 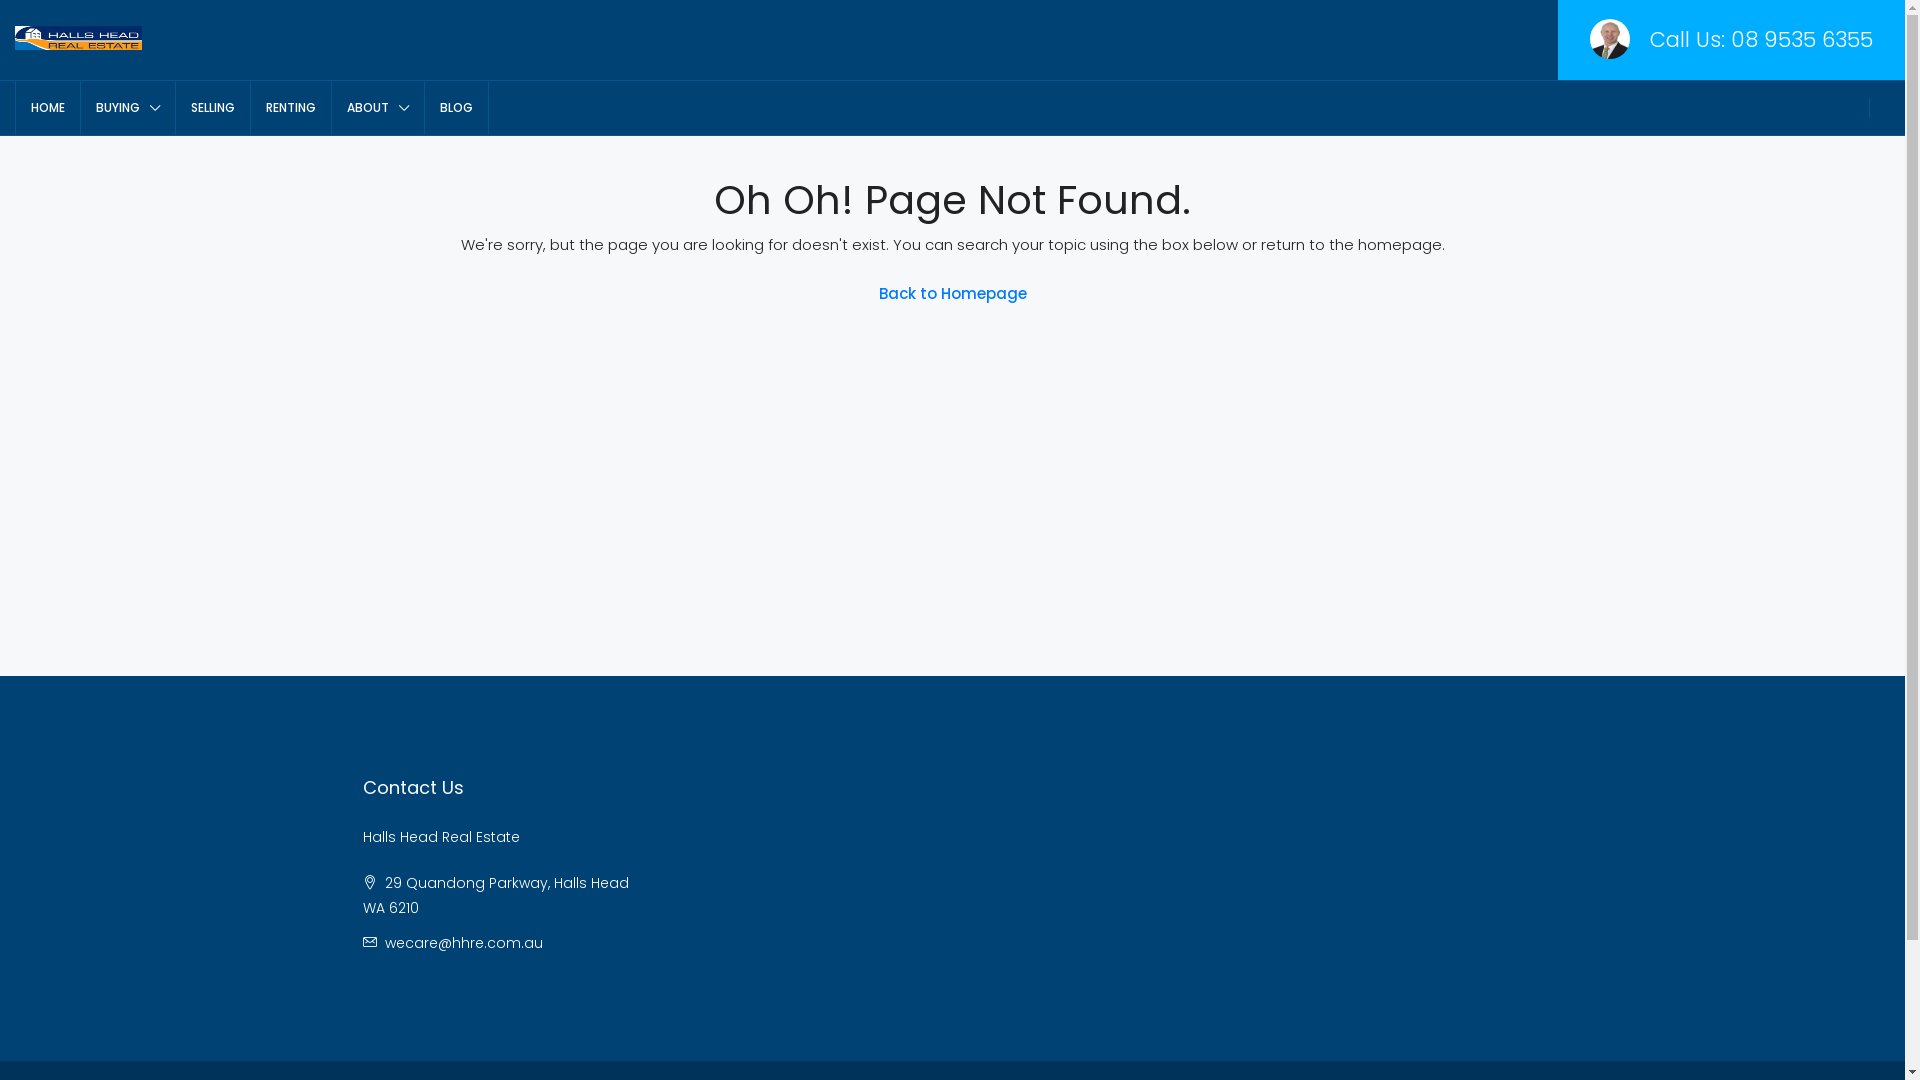 I want to click on ABOUT, so click(x=378, y=108).